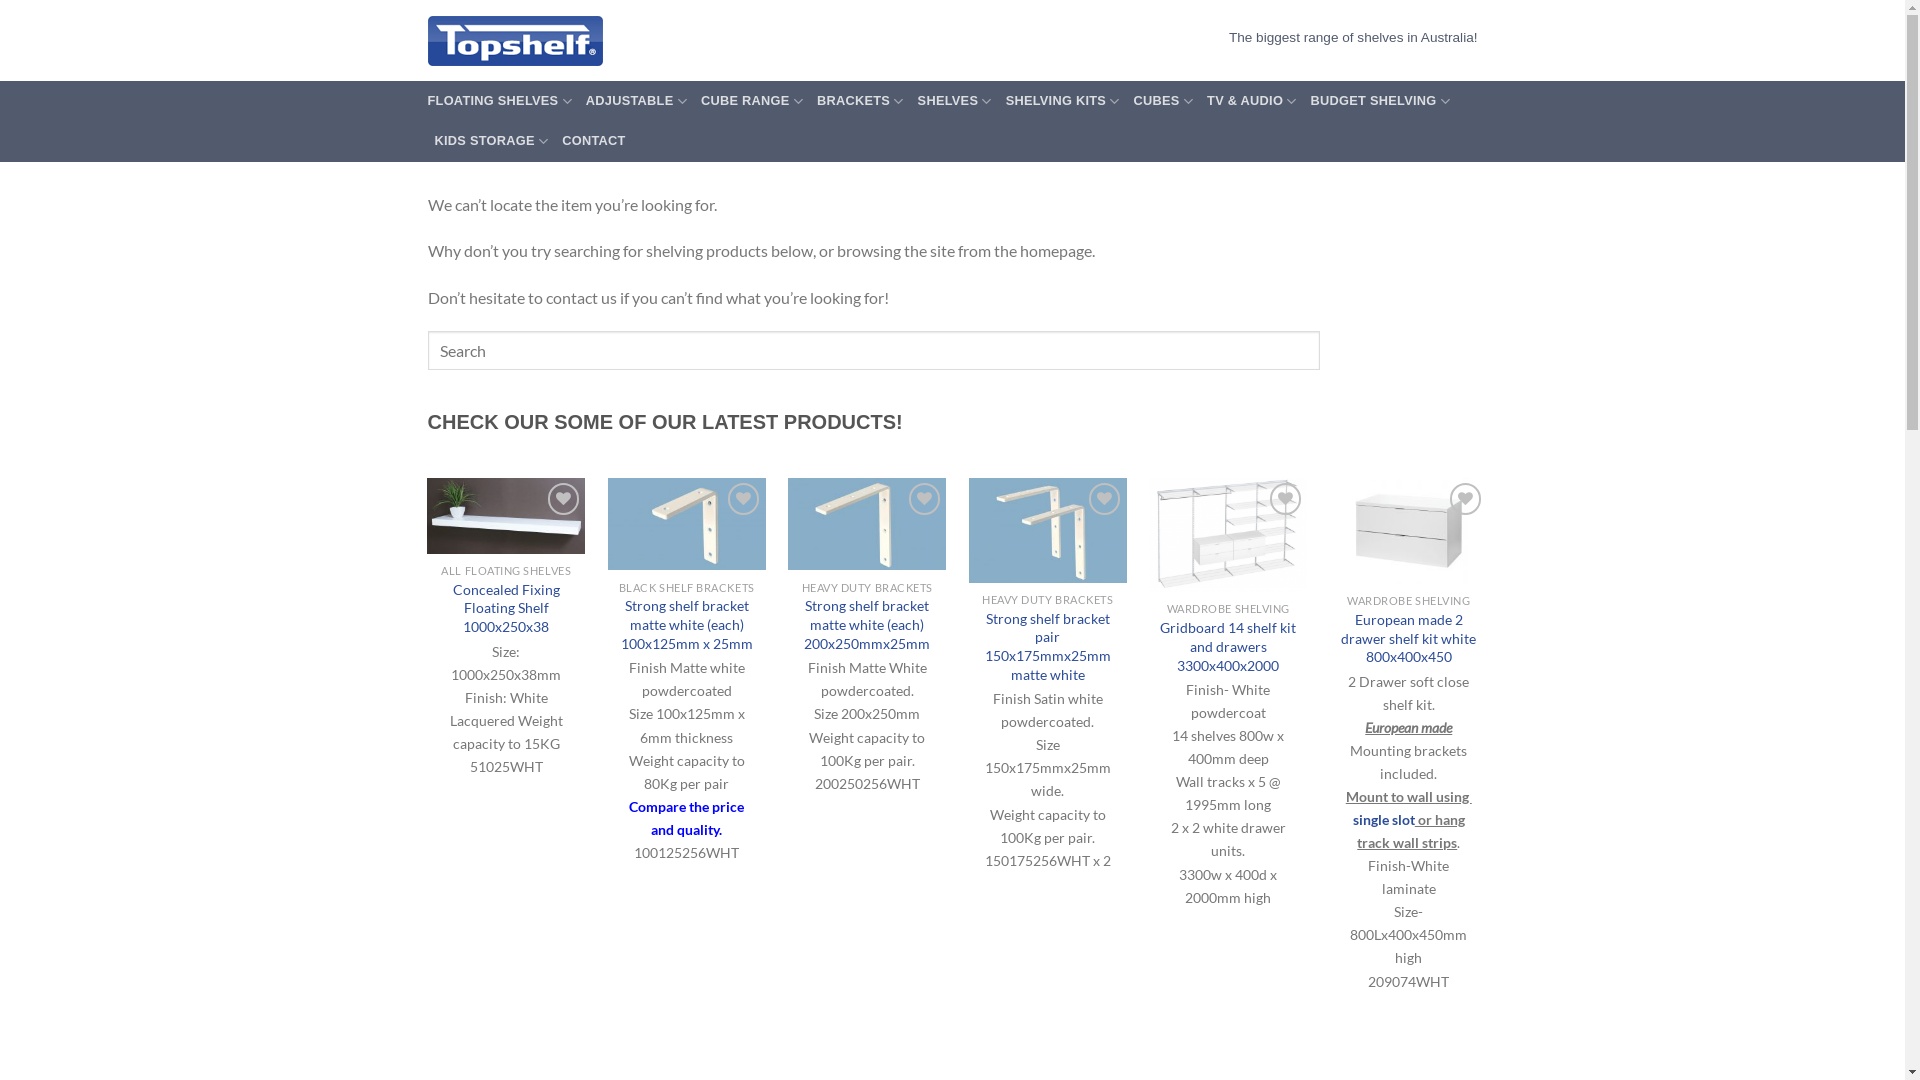 The image size is (1920, 1080). What do you see at coordinates (867, 625) in the screenshot?
I see `Strong shelf bracket matte white (each) 200x250mmx25mm` at bounding box center [867, 625].